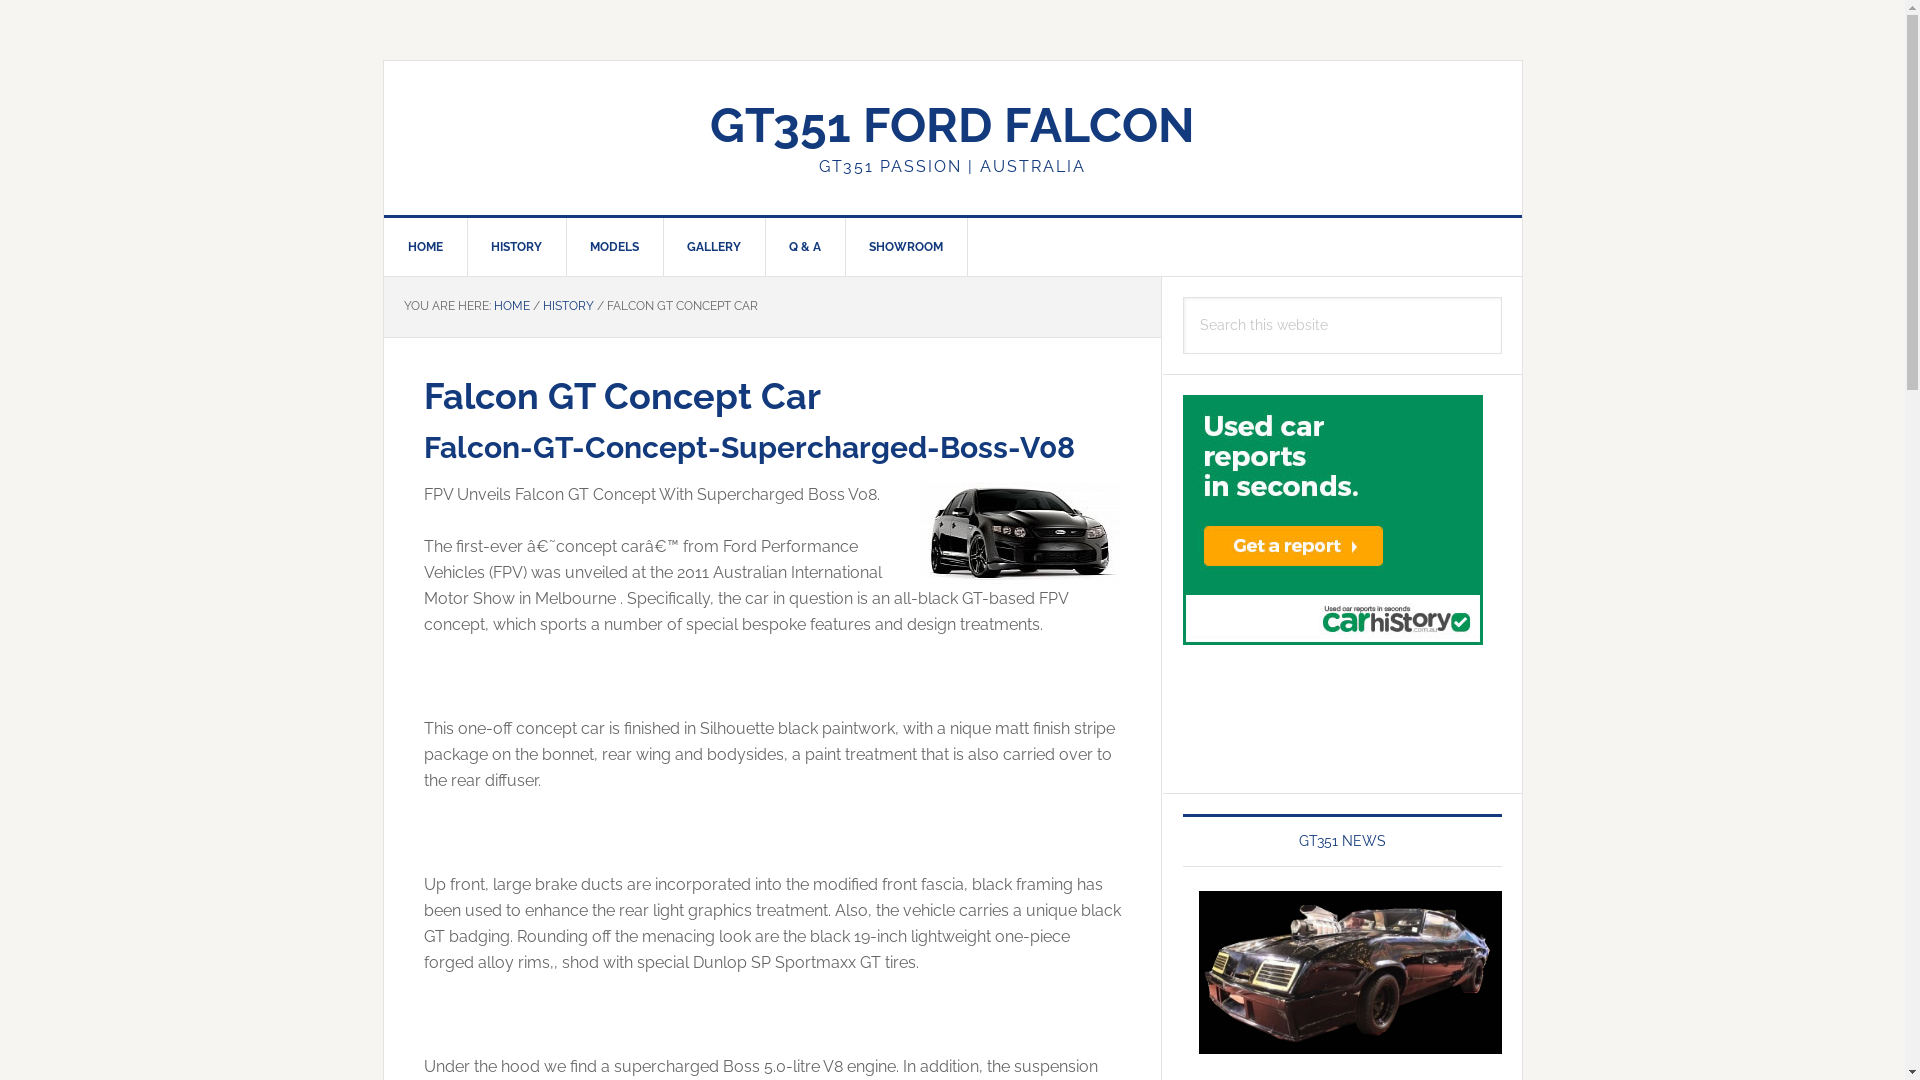 The height and width of the screenshot is (1080, 1920). What do you see at coordinates (1502, 296) in the screenshot?
I see `Search` at bounding box center [1502, 296].